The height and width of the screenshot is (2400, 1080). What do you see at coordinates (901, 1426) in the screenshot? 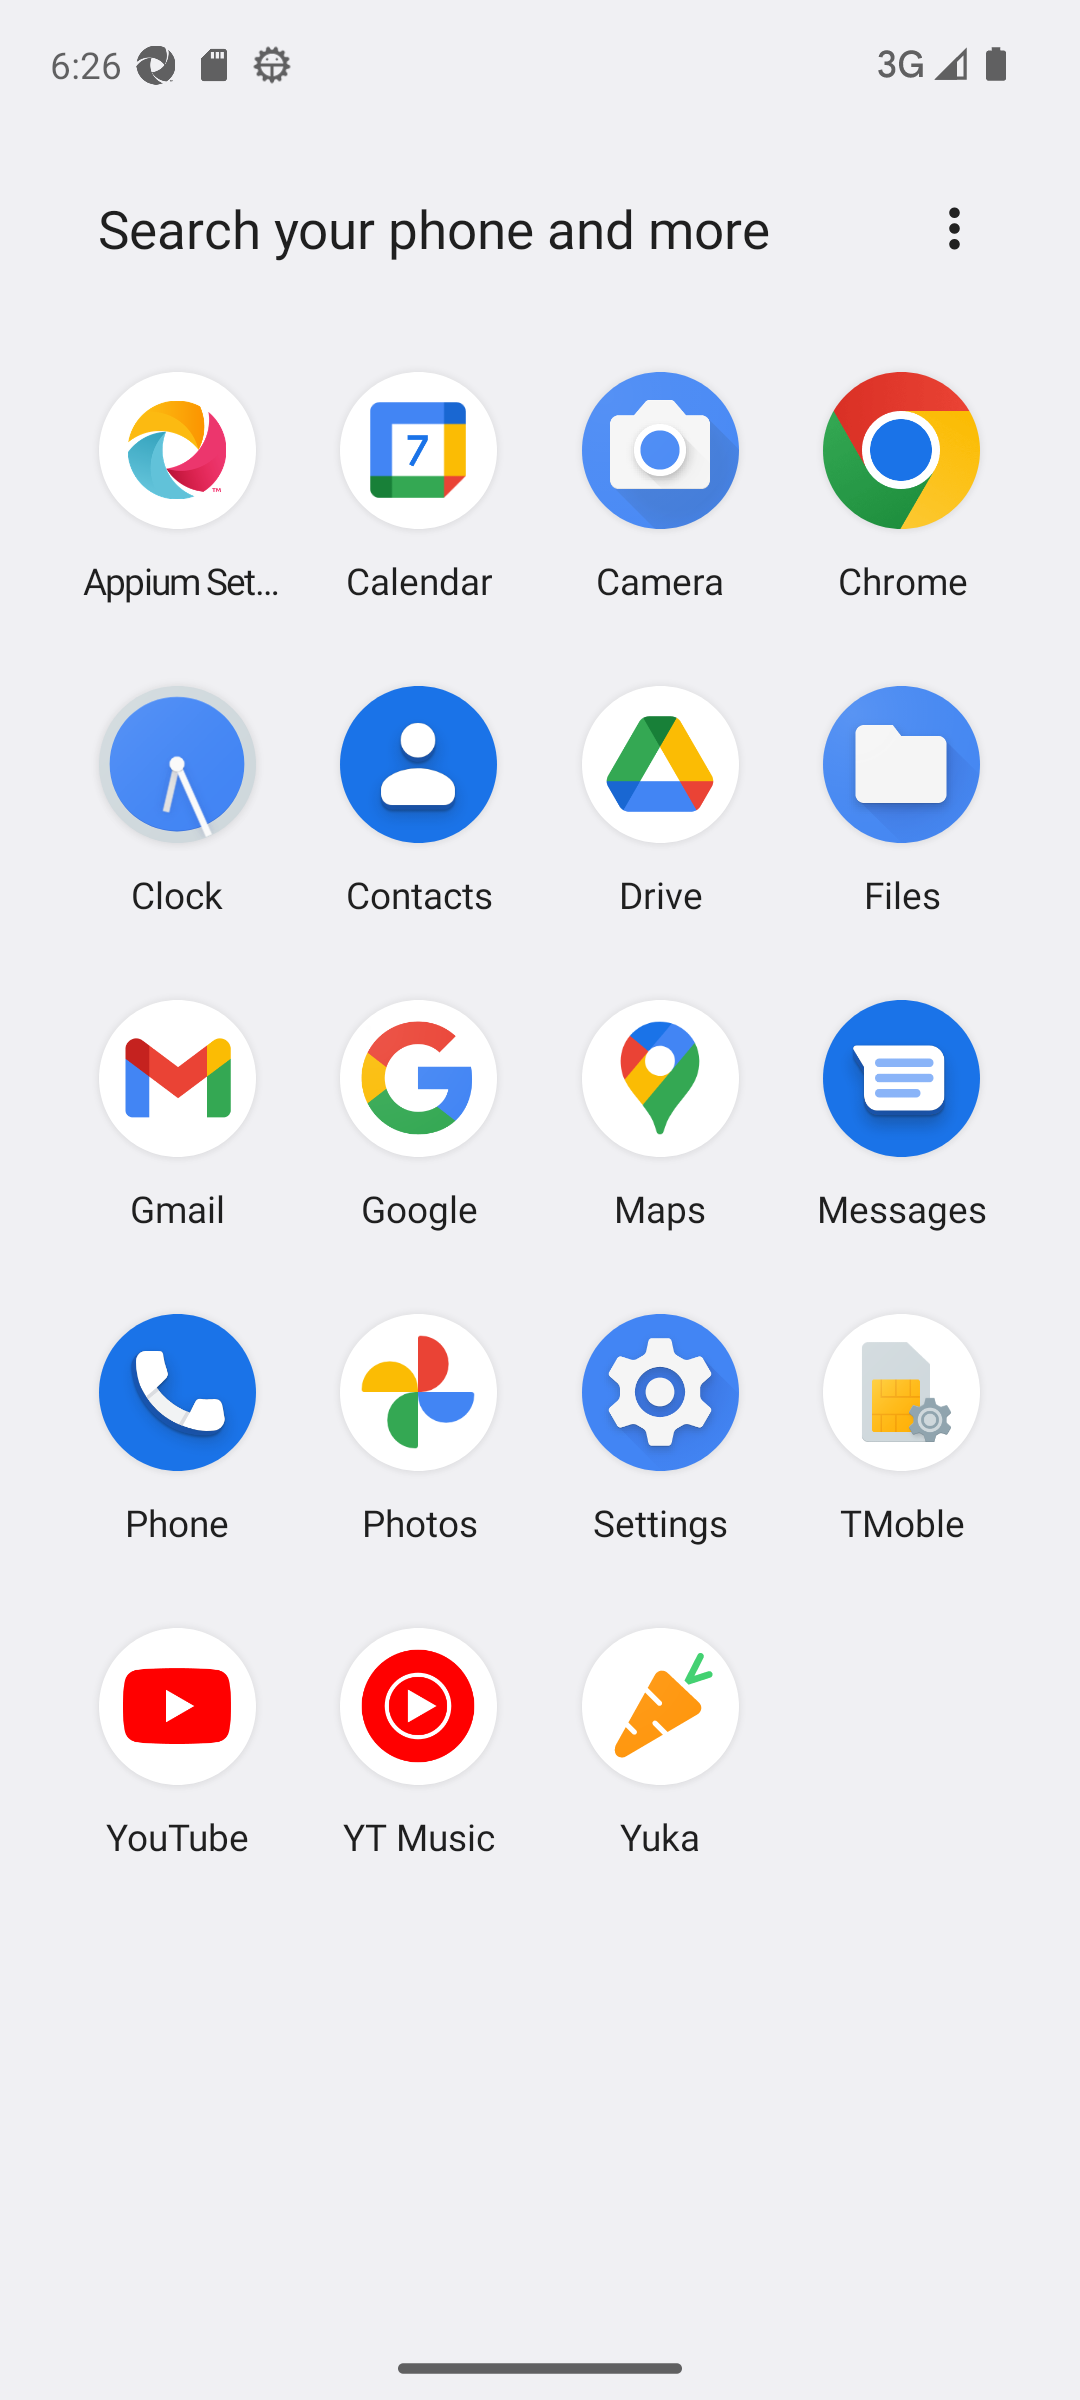
I see `TMoble` at bounding box center [901, 1426].